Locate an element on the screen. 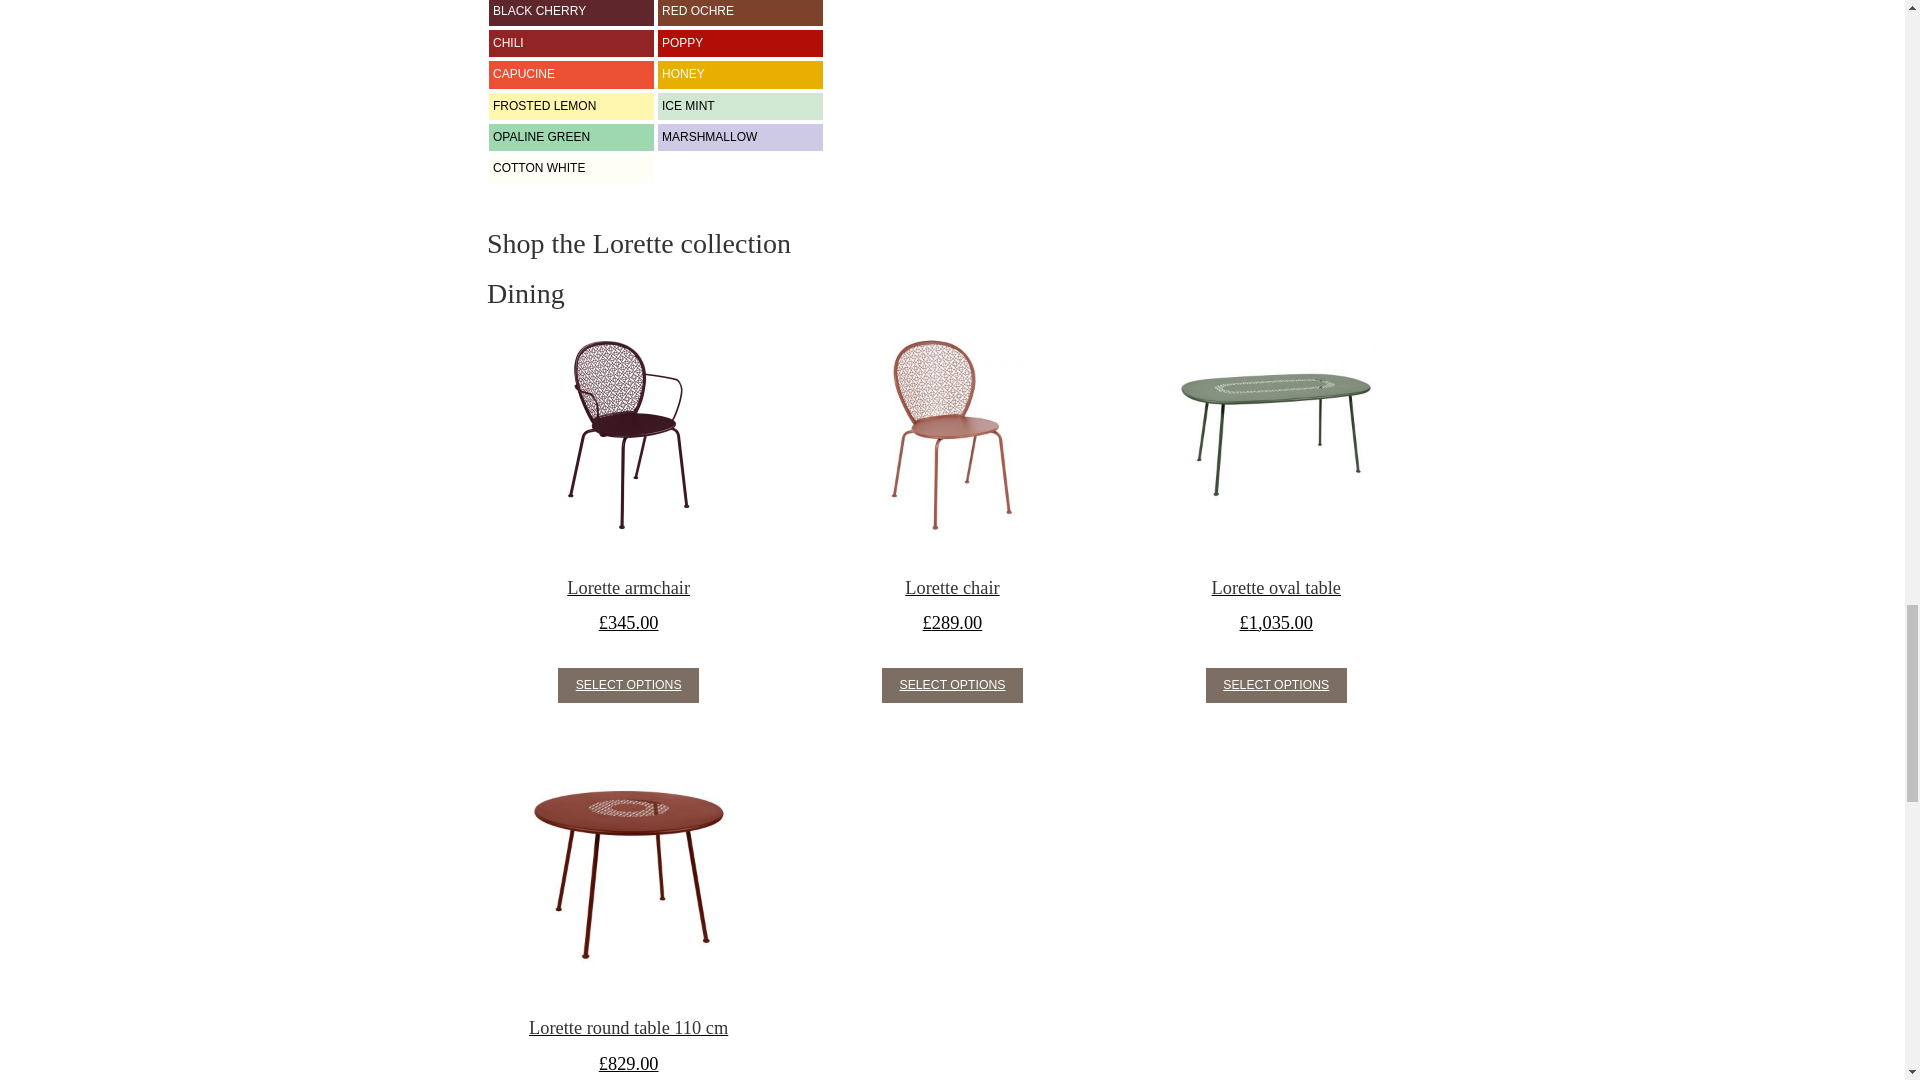  Minimum qty is 2 is located at coordinates (952, 686).